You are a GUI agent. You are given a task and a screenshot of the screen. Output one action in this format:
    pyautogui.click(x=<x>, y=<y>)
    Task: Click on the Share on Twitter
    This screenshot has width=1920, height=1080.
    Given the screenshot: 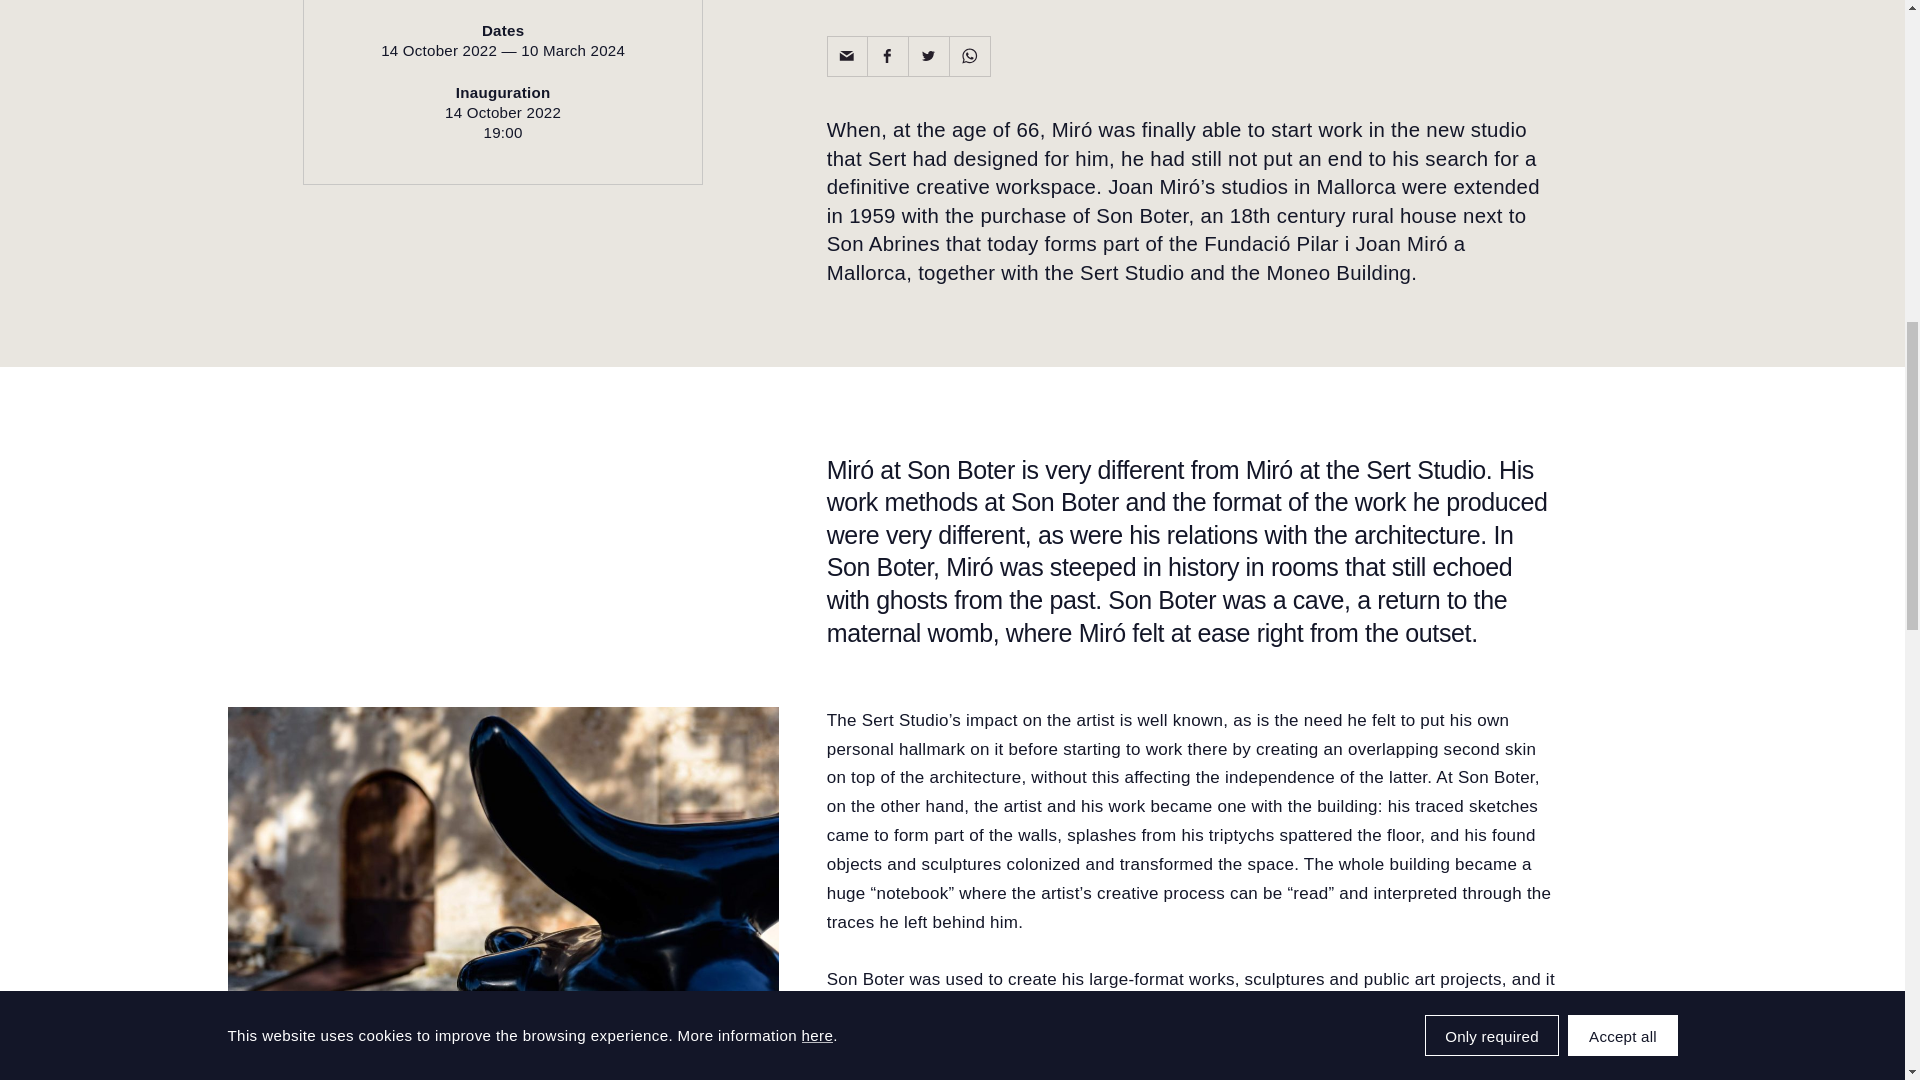 What is the action you would take?
    pyautogui.click(x=929, y=56)
    